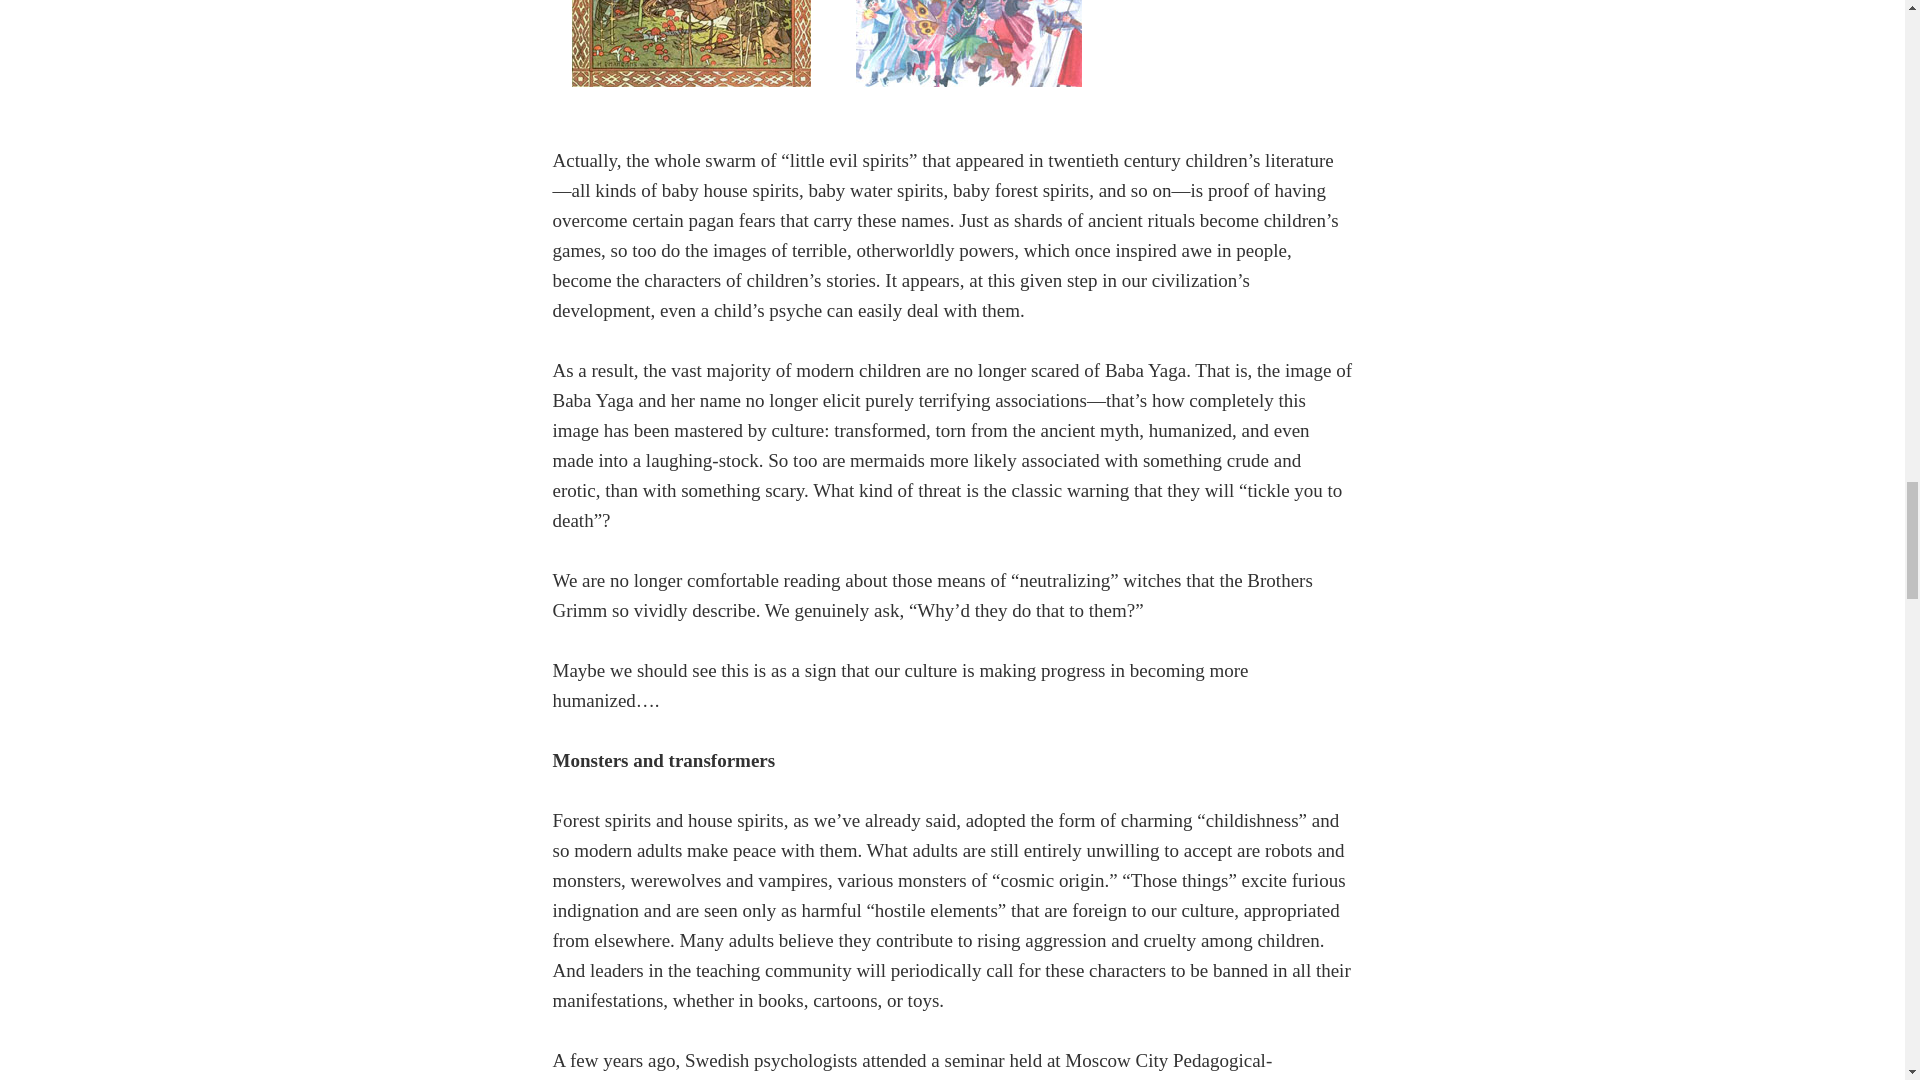 This screenshot has width=1920, height=1080. Describe the element at coordinates (692, 53) in the screenshot. I see `Ill. by Ivan Bilibin` at that location.